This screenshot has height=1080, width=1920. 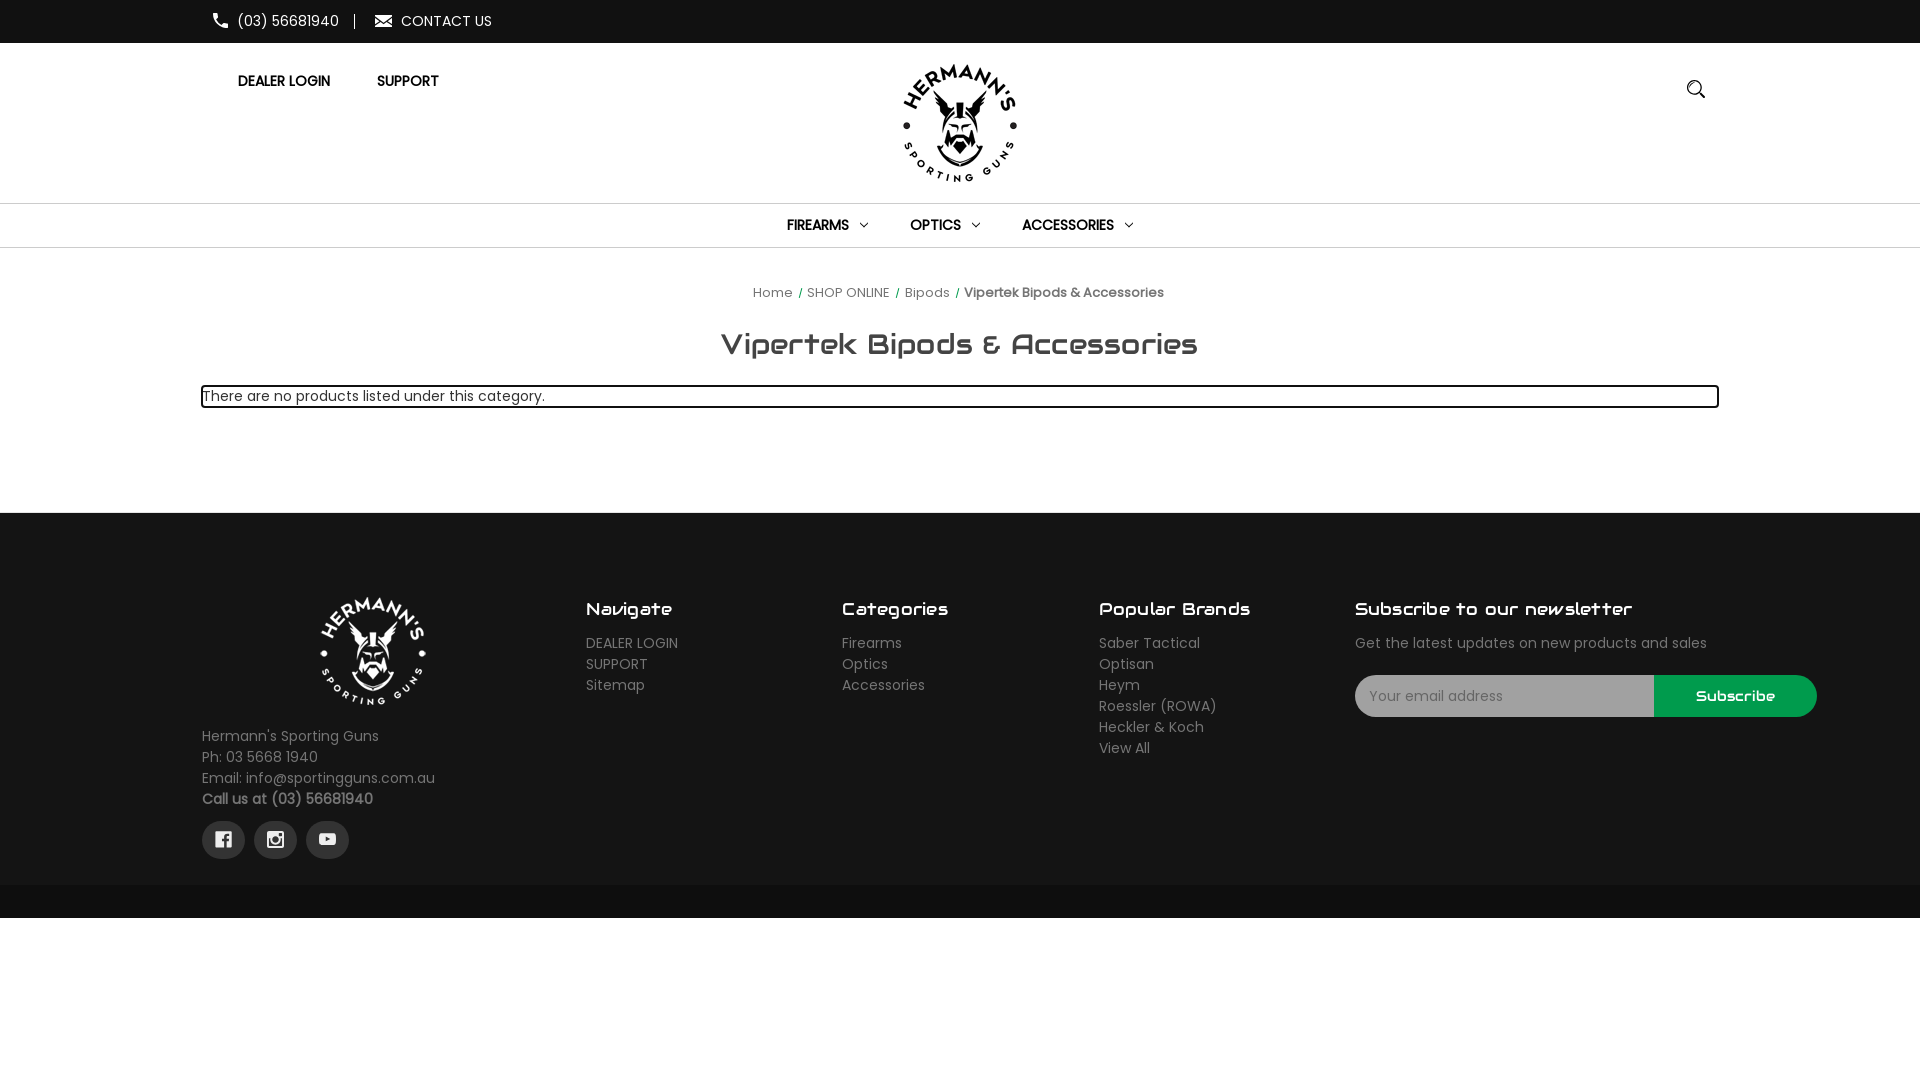 What do you see at coordinates (1120, 686) in the screenshot?
I see `Heym` at bounding box center [1120, 686].